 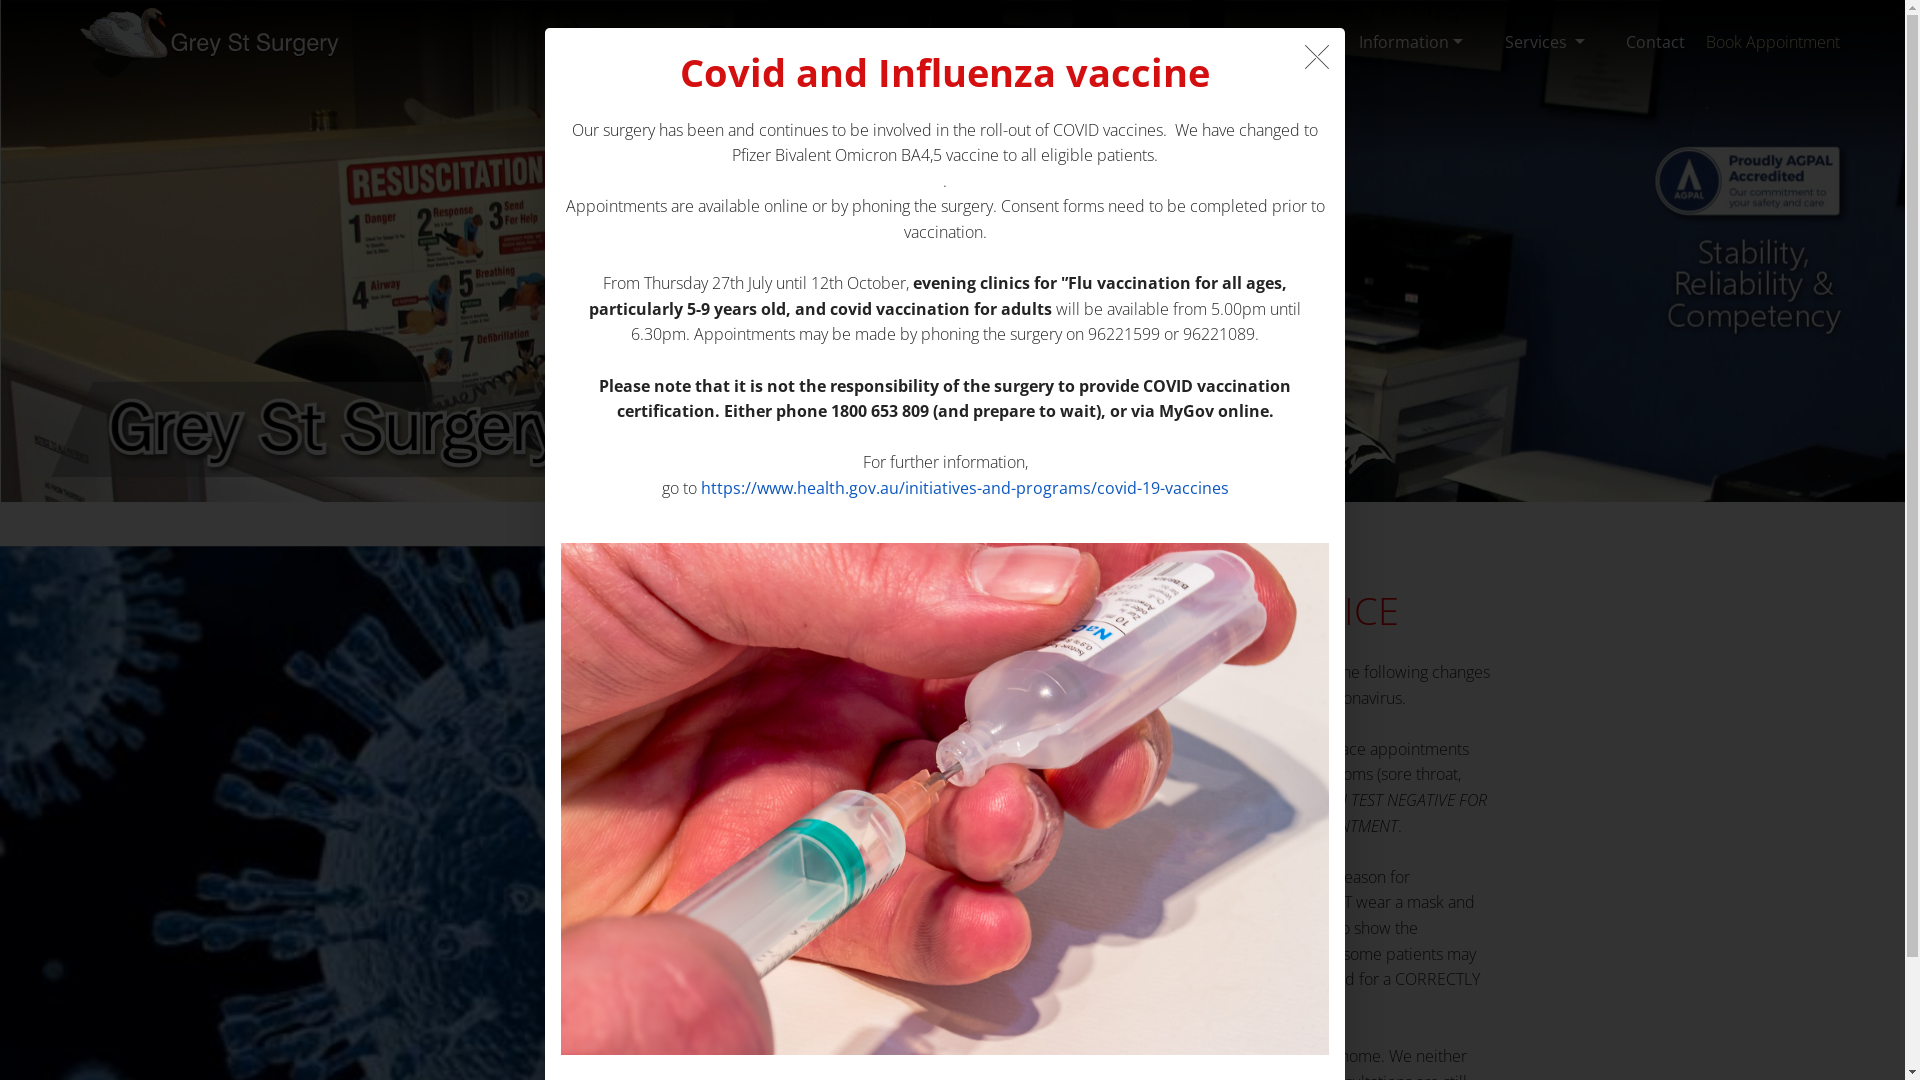 I want to click on Home, so click(x=1021, y=42).